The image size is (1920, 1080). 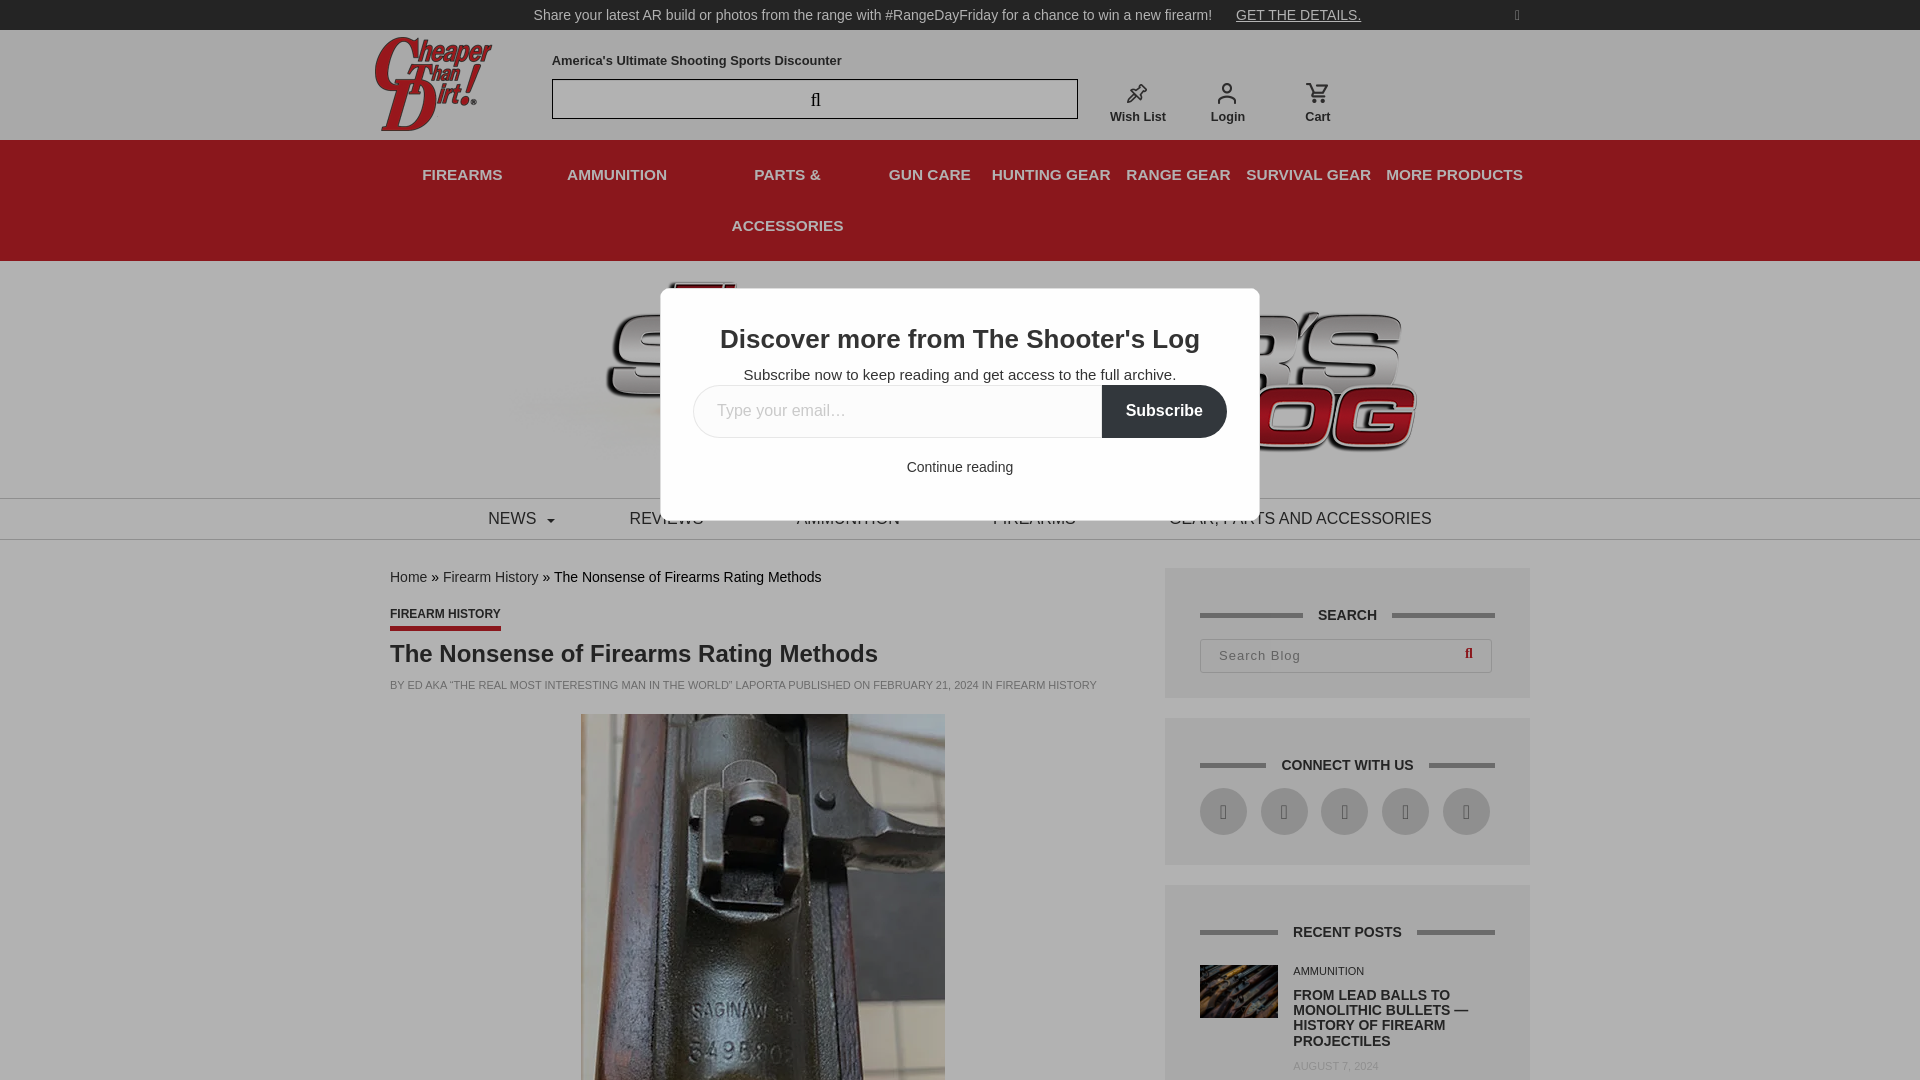 I want to click on Wish List, so click(x=1137, y=102).